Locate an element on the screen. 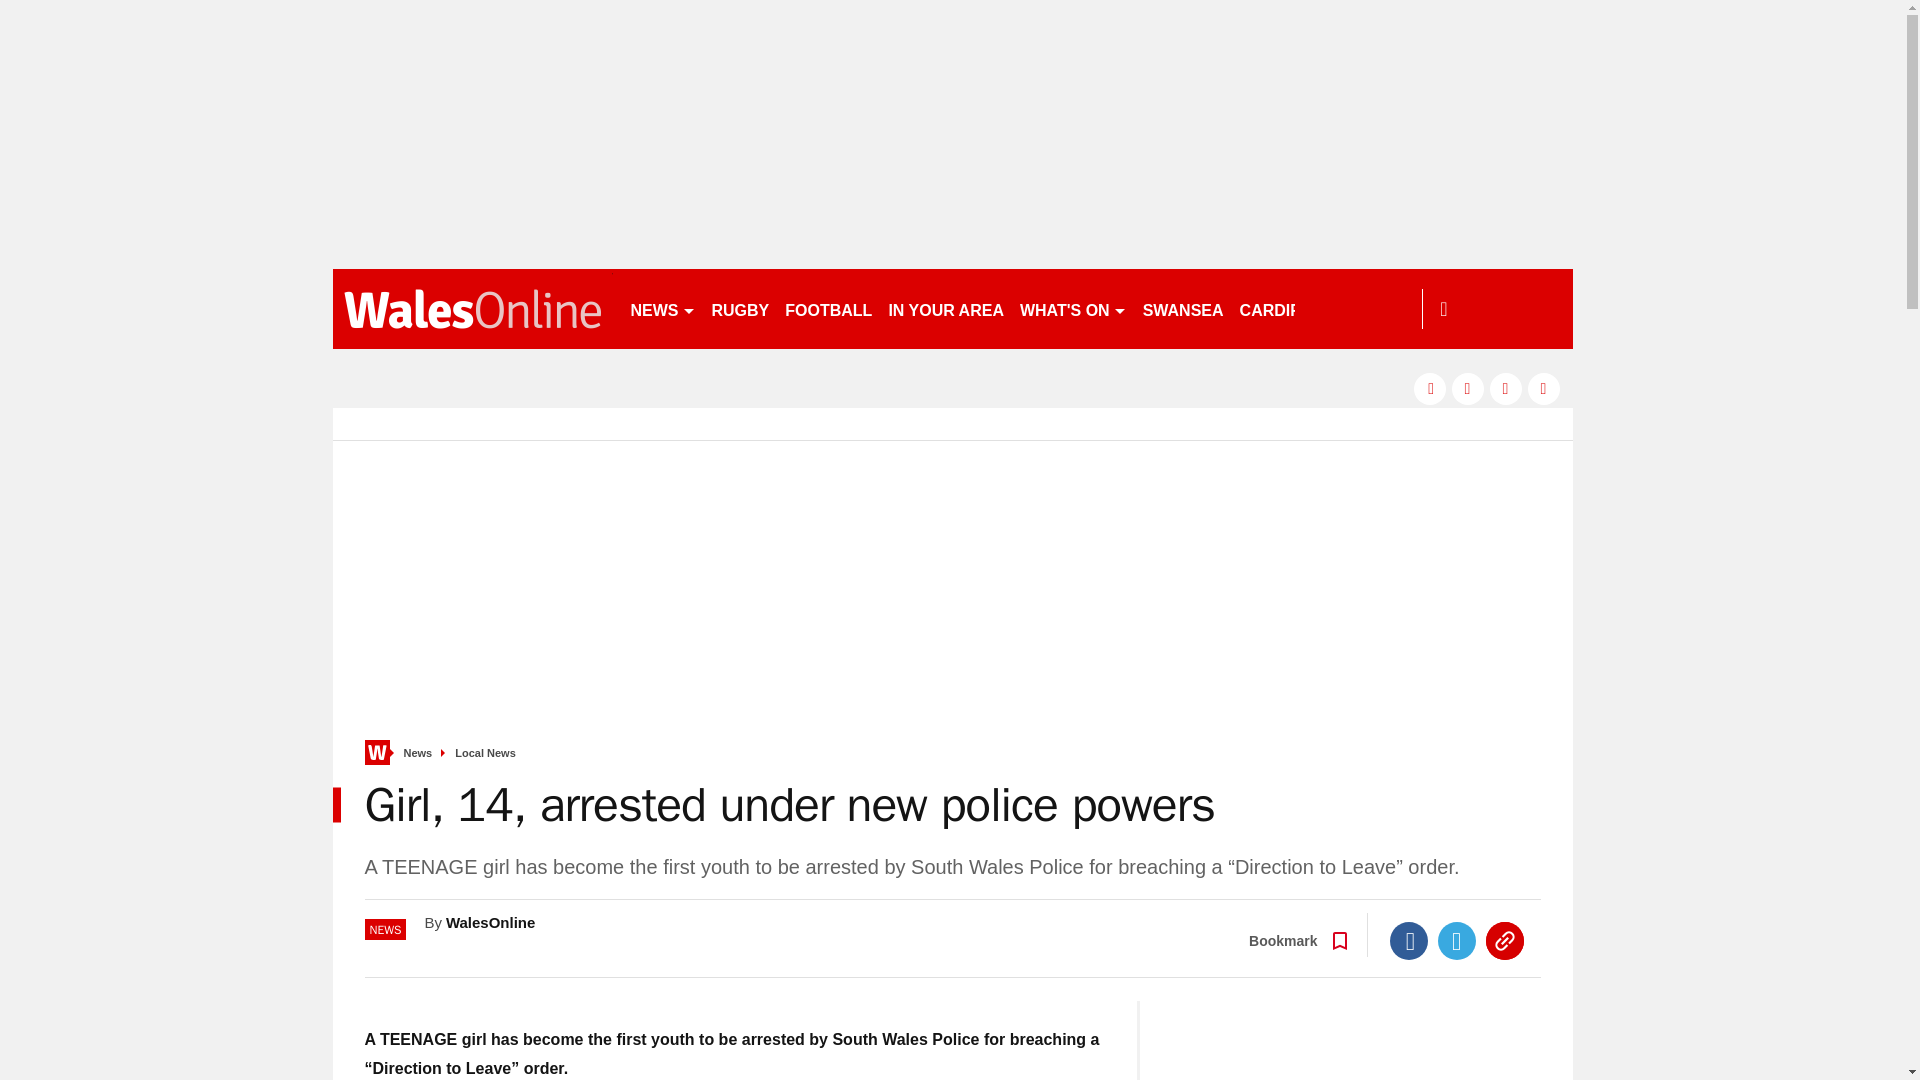 This screenshot has width=1920, height=1080. pinterest is located at coordinates (1506, 388).